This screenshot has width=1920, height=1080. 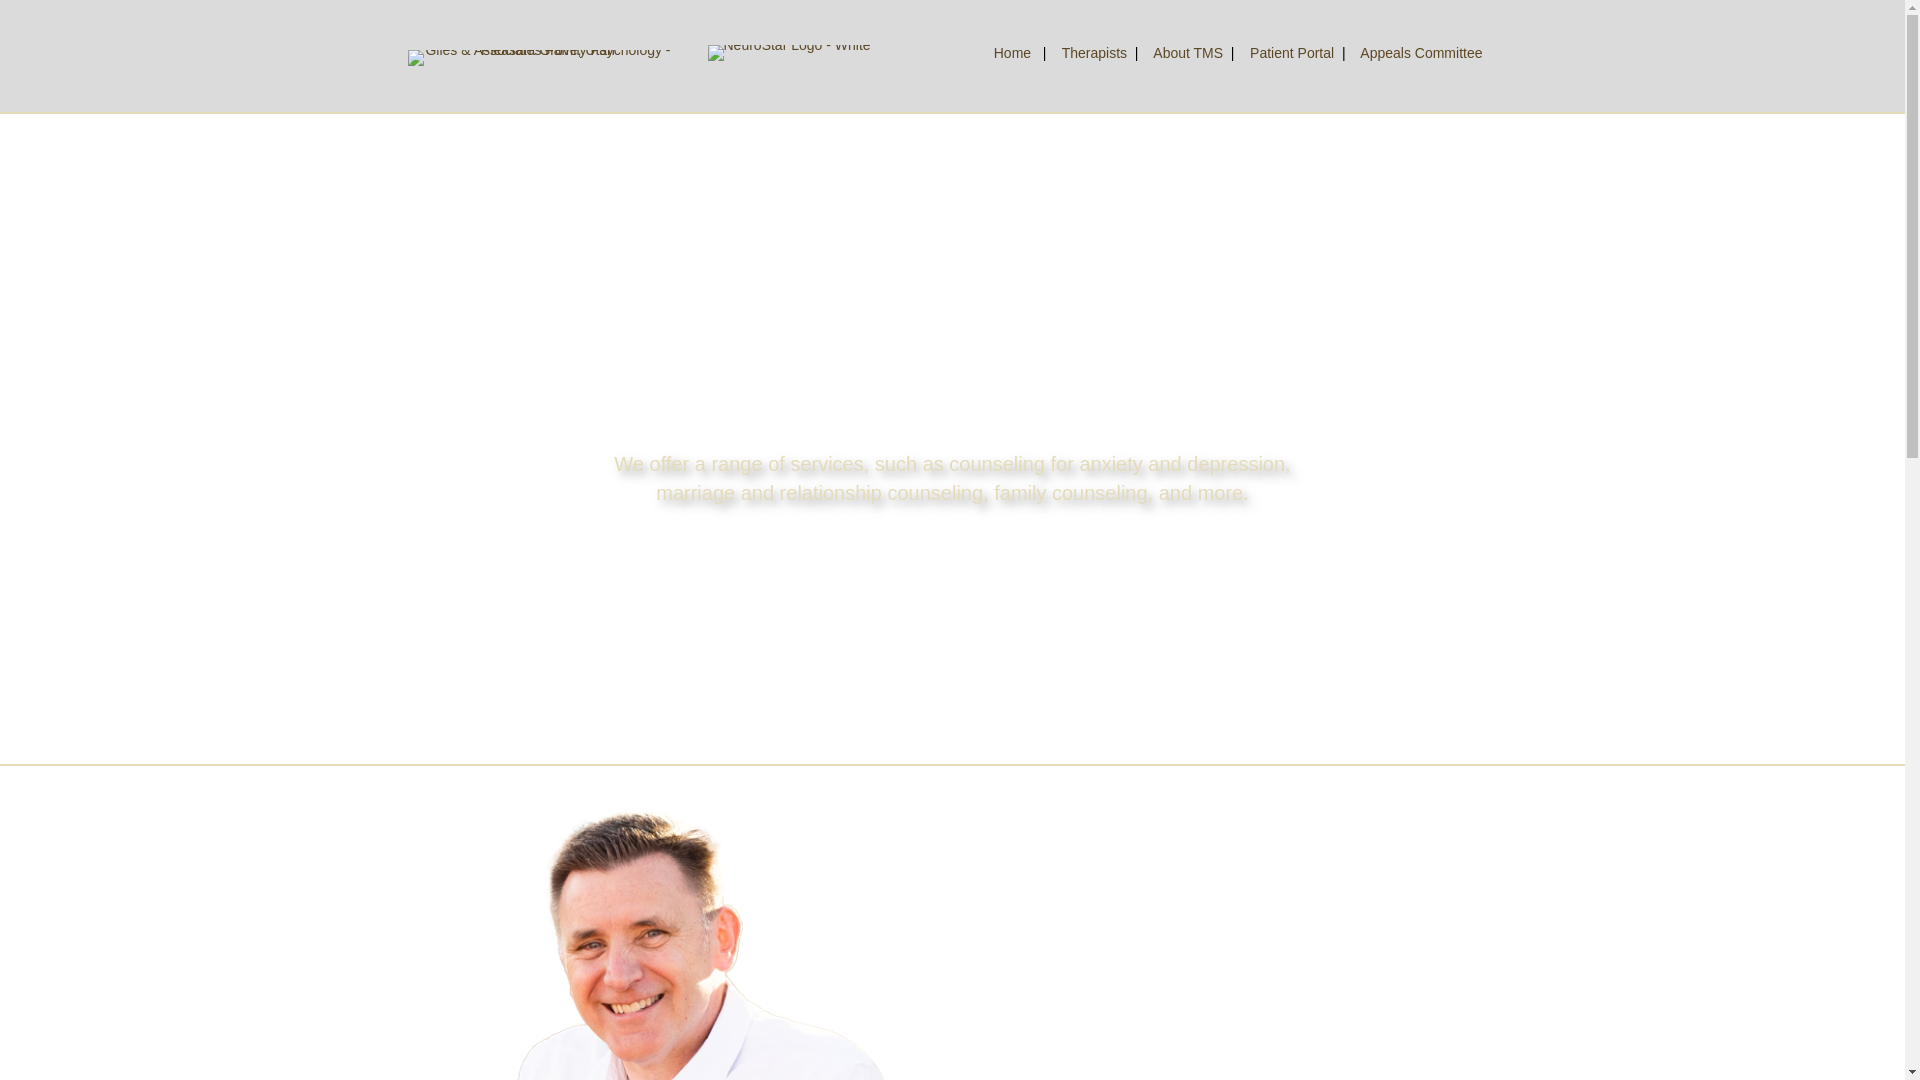 What do you see at coordinates (1188, 52) in the screenshot?
I see `About TMS` at bounding box center [1188, 52].